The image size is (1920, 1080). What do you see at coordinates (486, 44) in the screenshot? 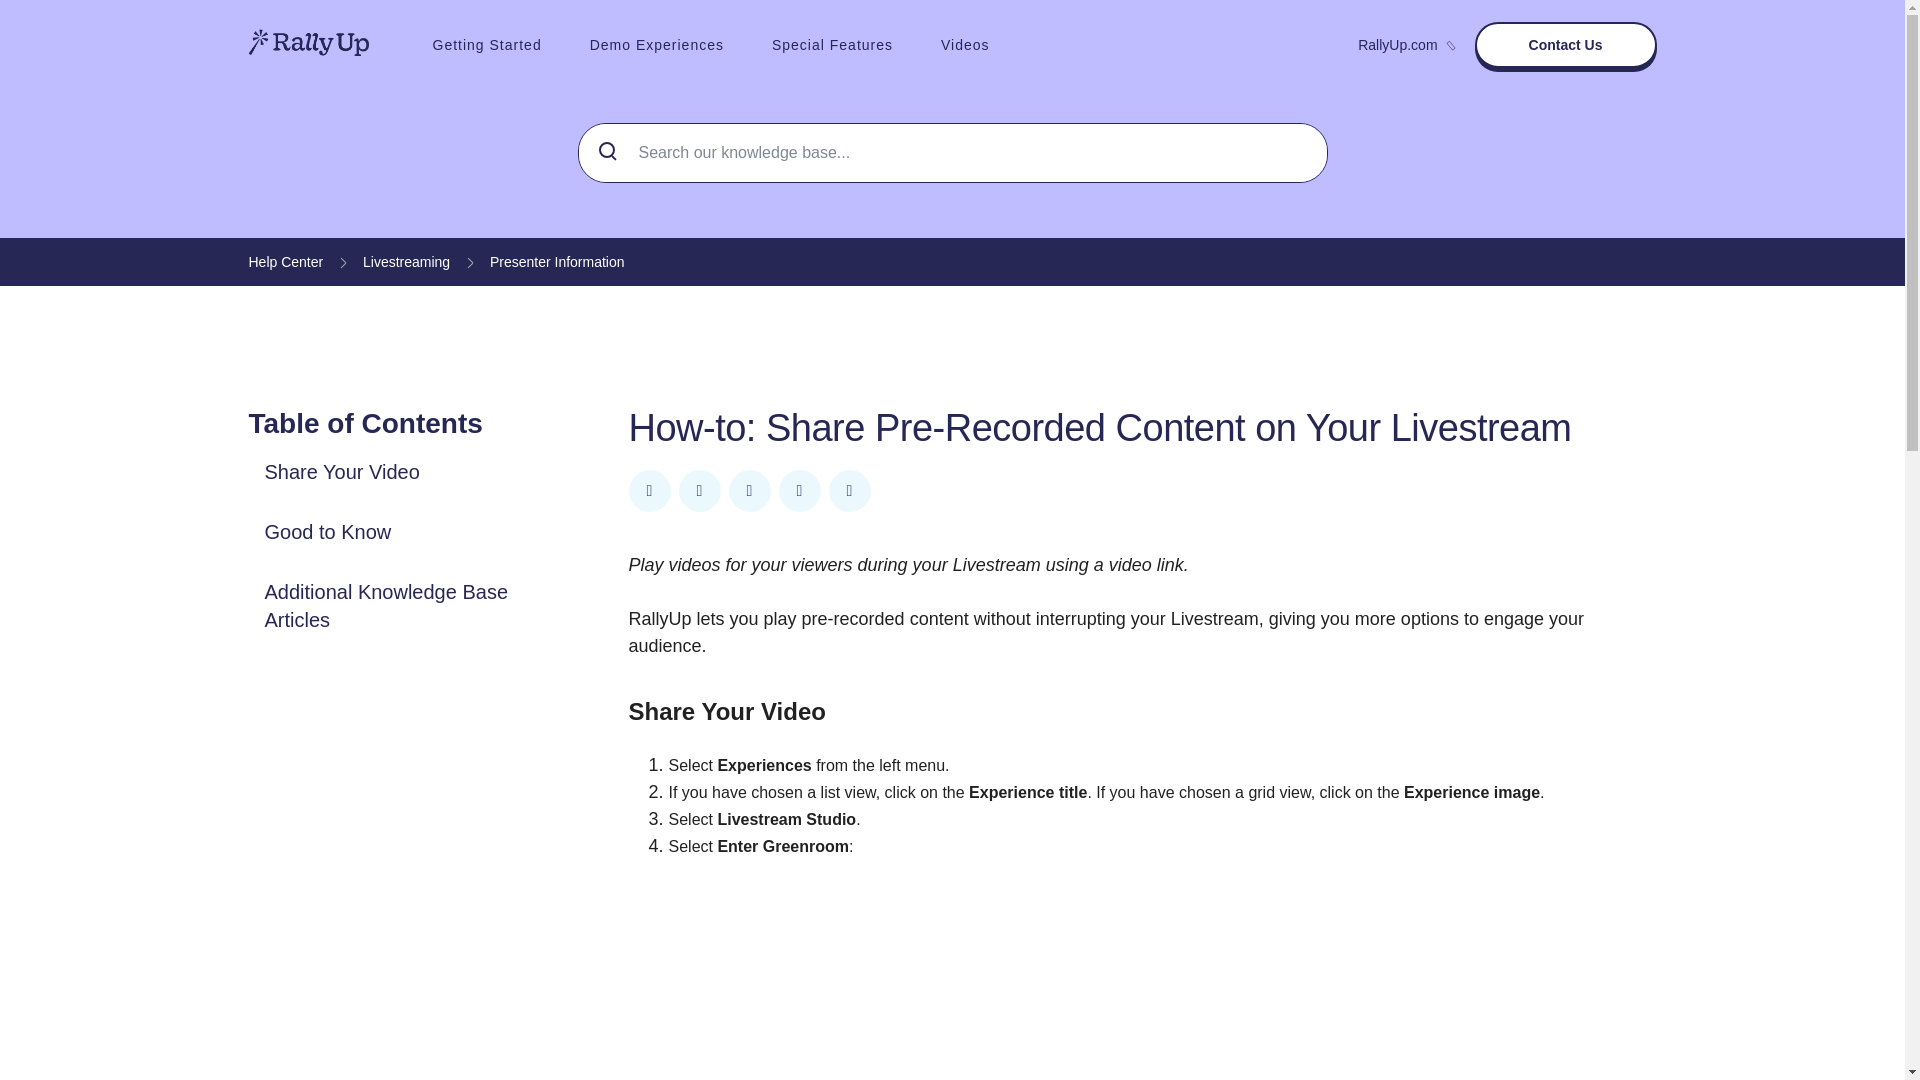
I see `Getting Started` at bounding box center [486, 44].